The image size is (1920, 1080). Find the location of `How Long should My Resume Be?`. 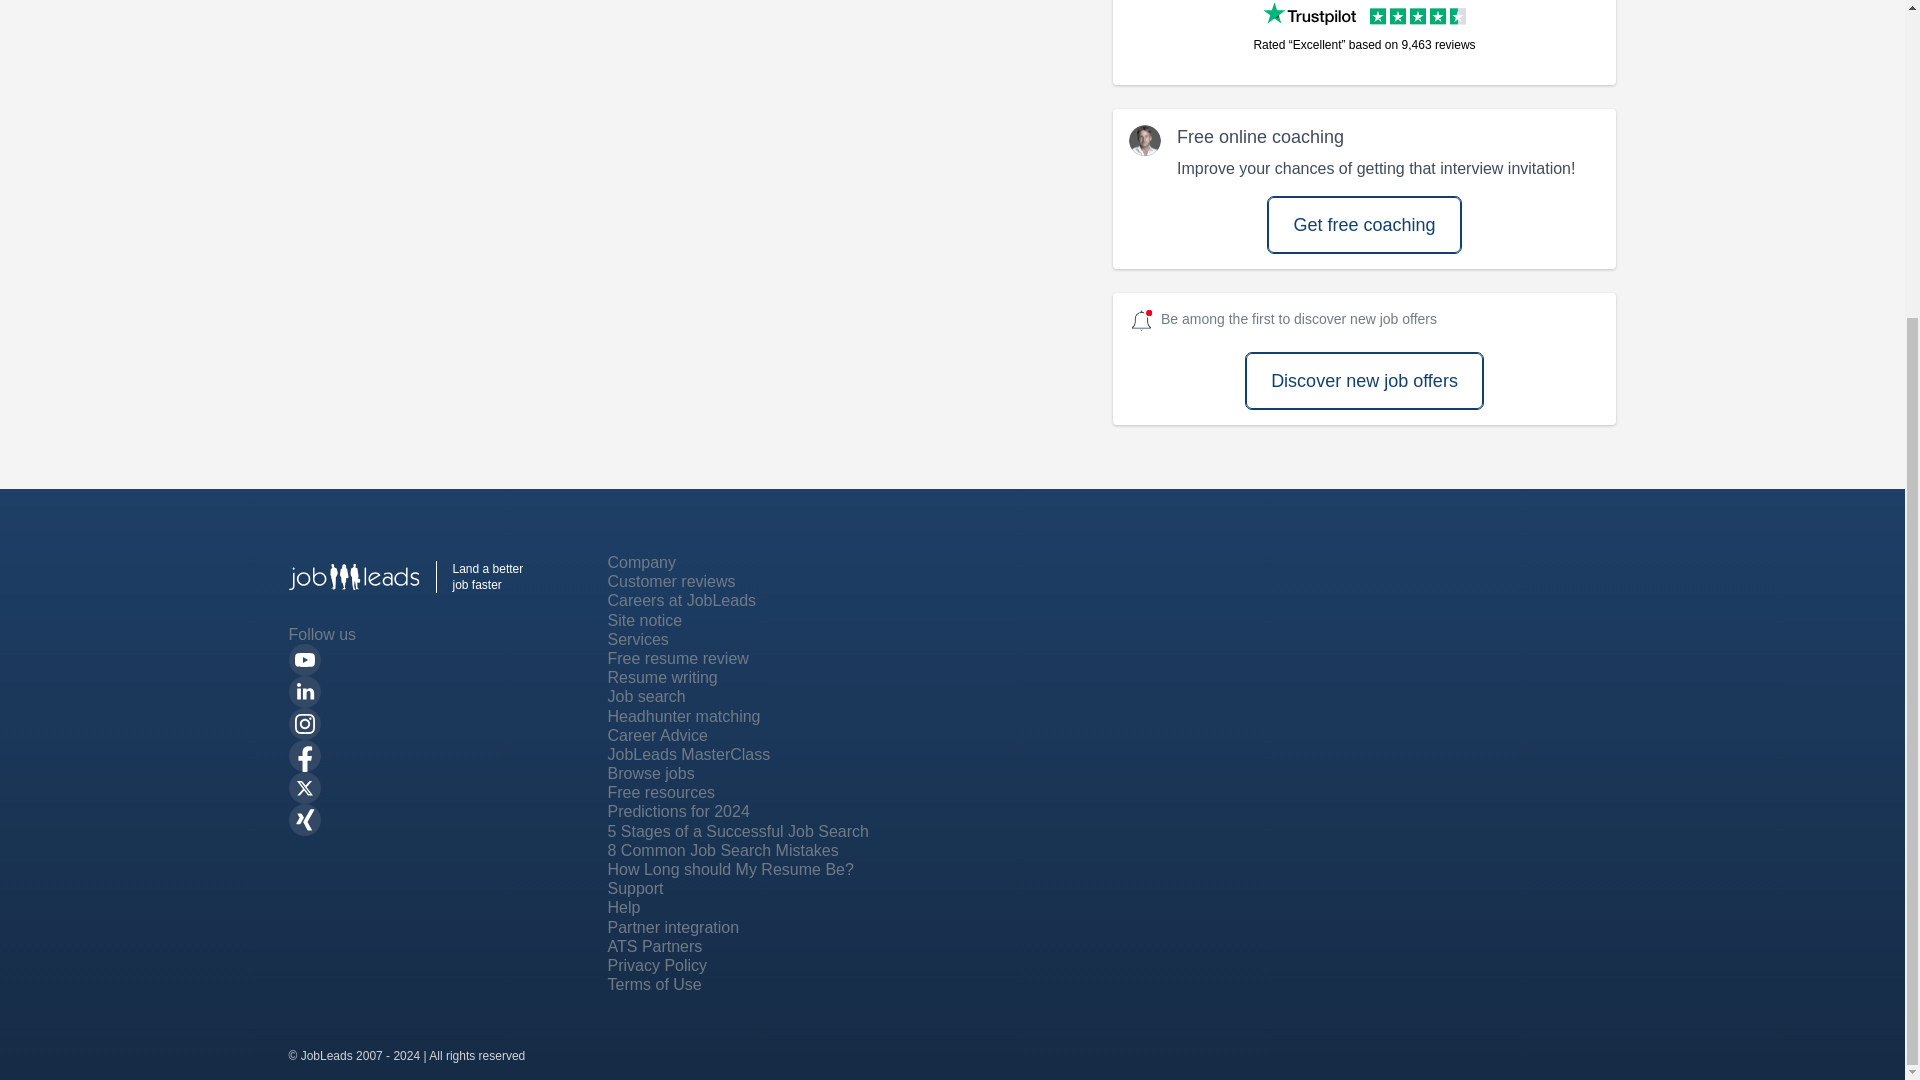

How Long should My Resume Be? is located at coordinates (731, 869).